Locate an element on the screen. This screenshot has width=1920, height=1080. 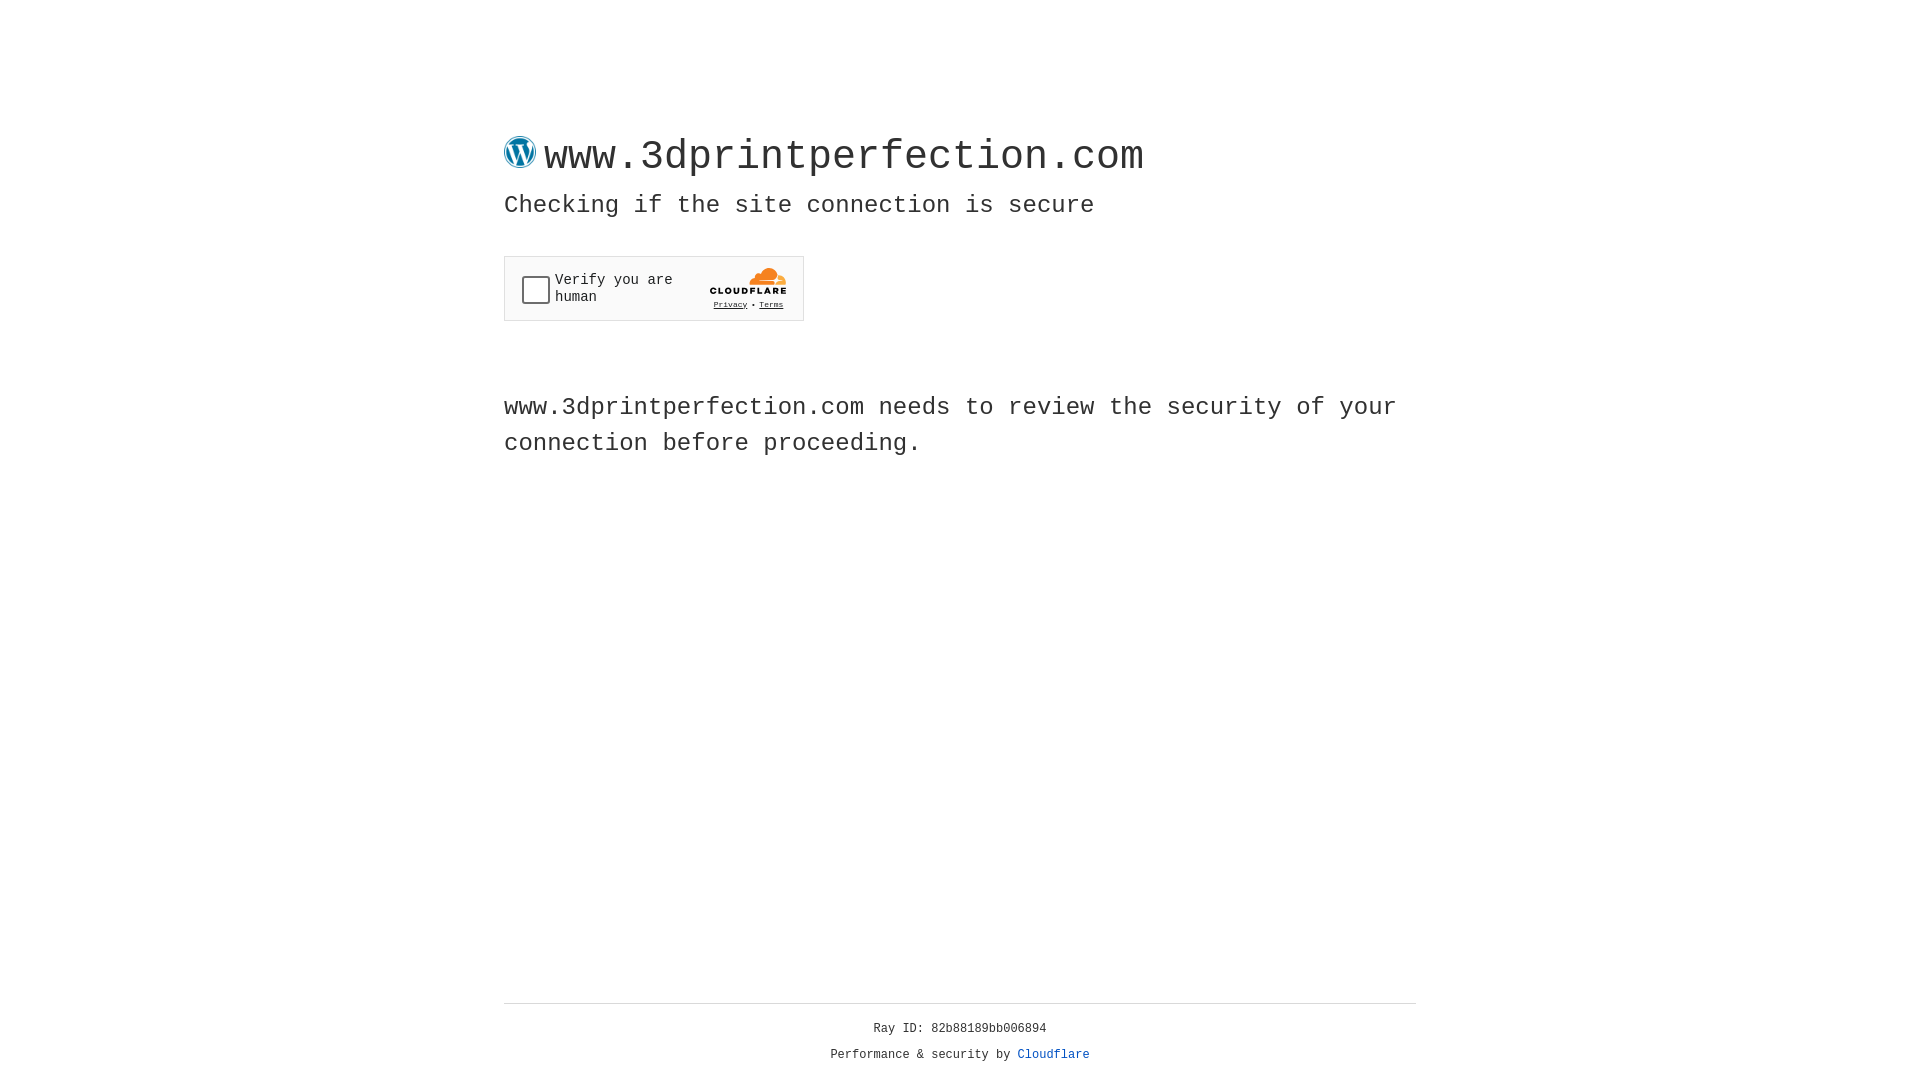
Cloudflare is located at coordinates (1054, 1055).